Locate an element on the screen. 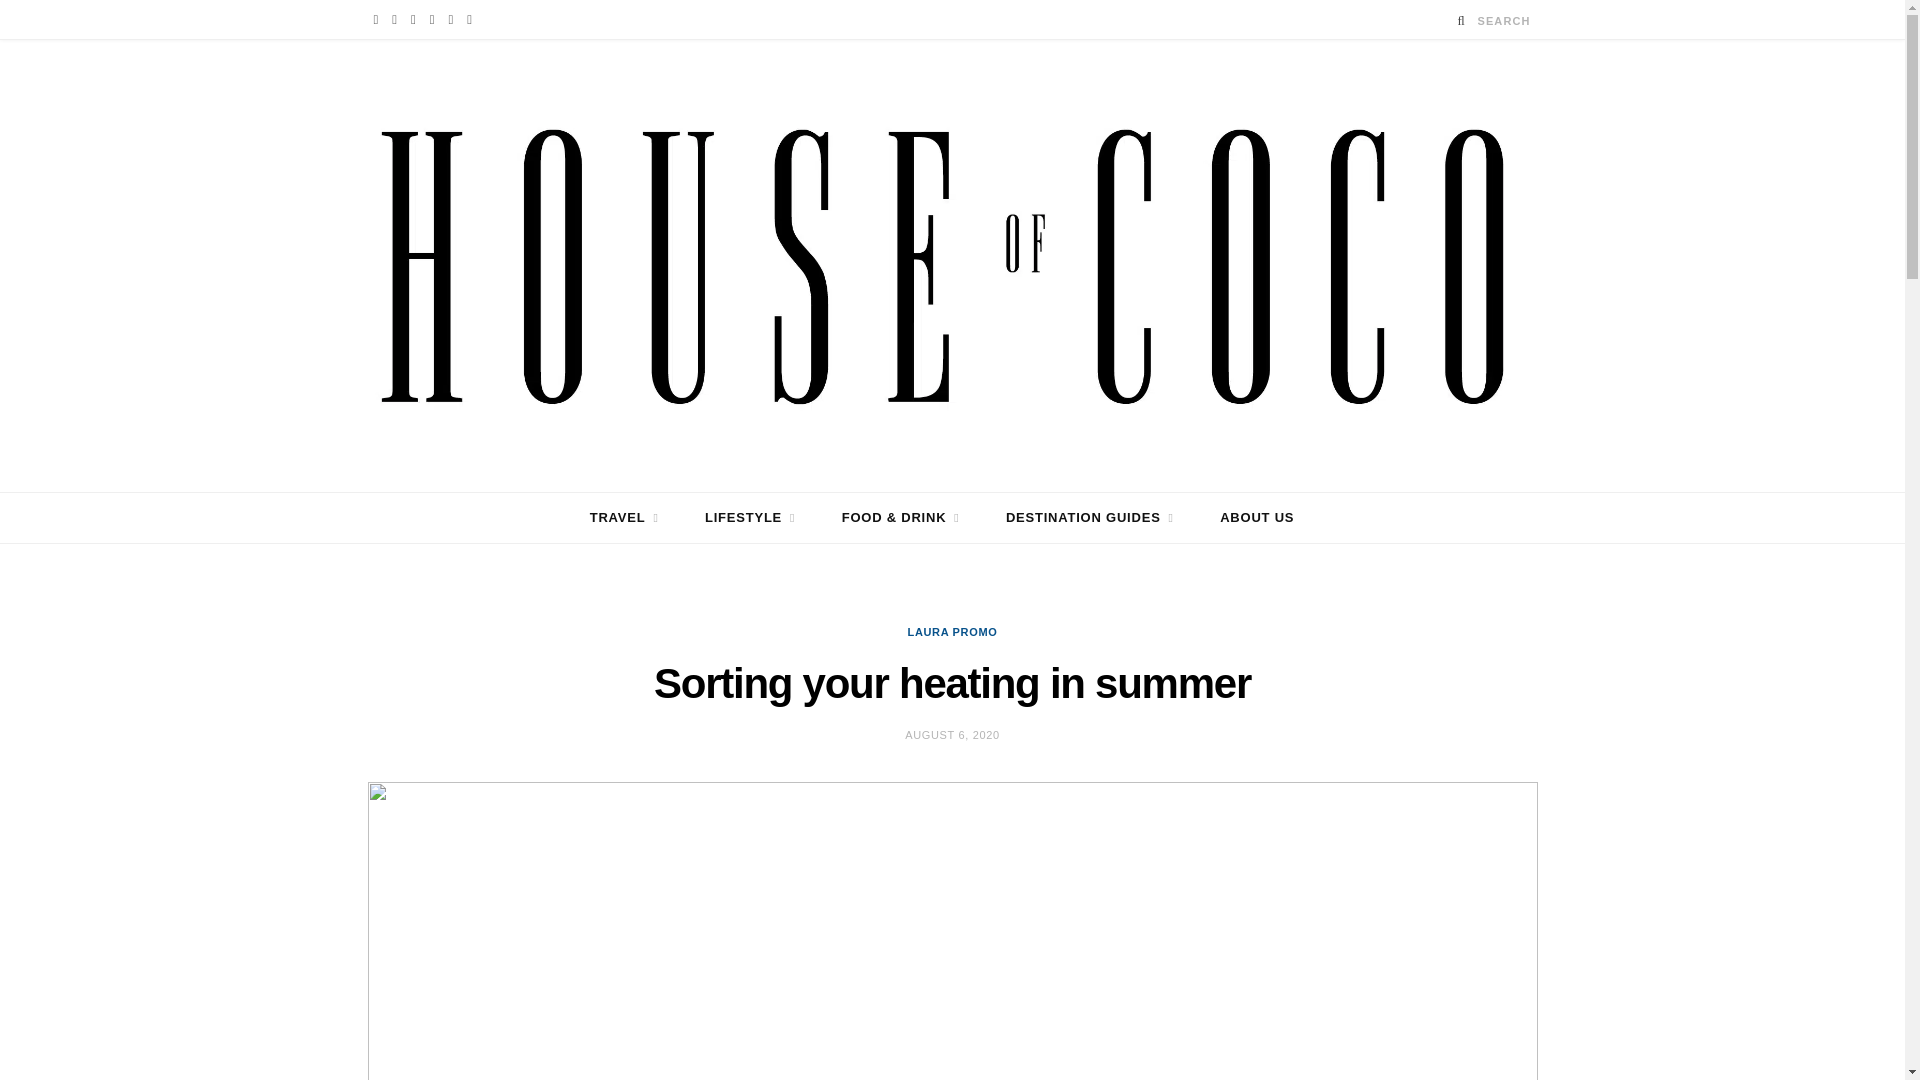  TRAVEL is located at coordinates (624, 518).